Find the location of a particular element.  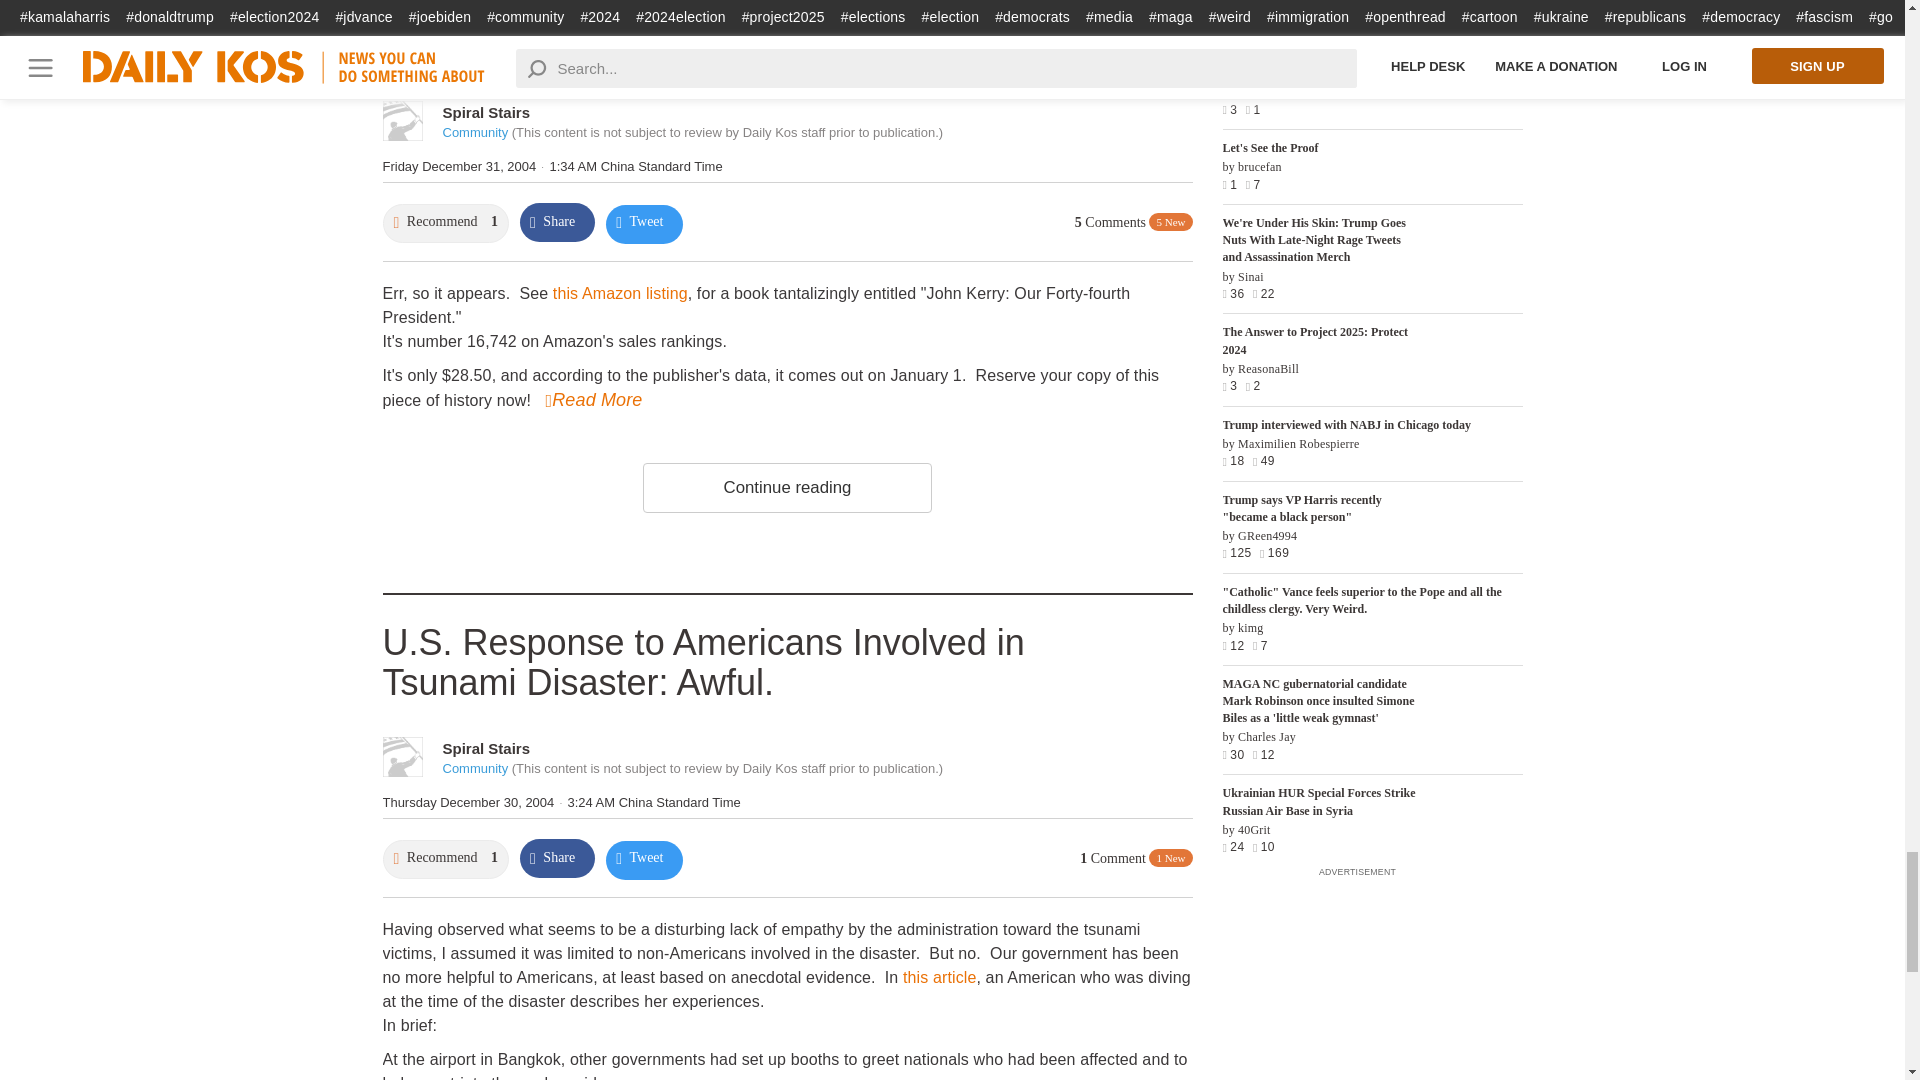

1 Comment 1 New is located at coordinates (1136, 859).